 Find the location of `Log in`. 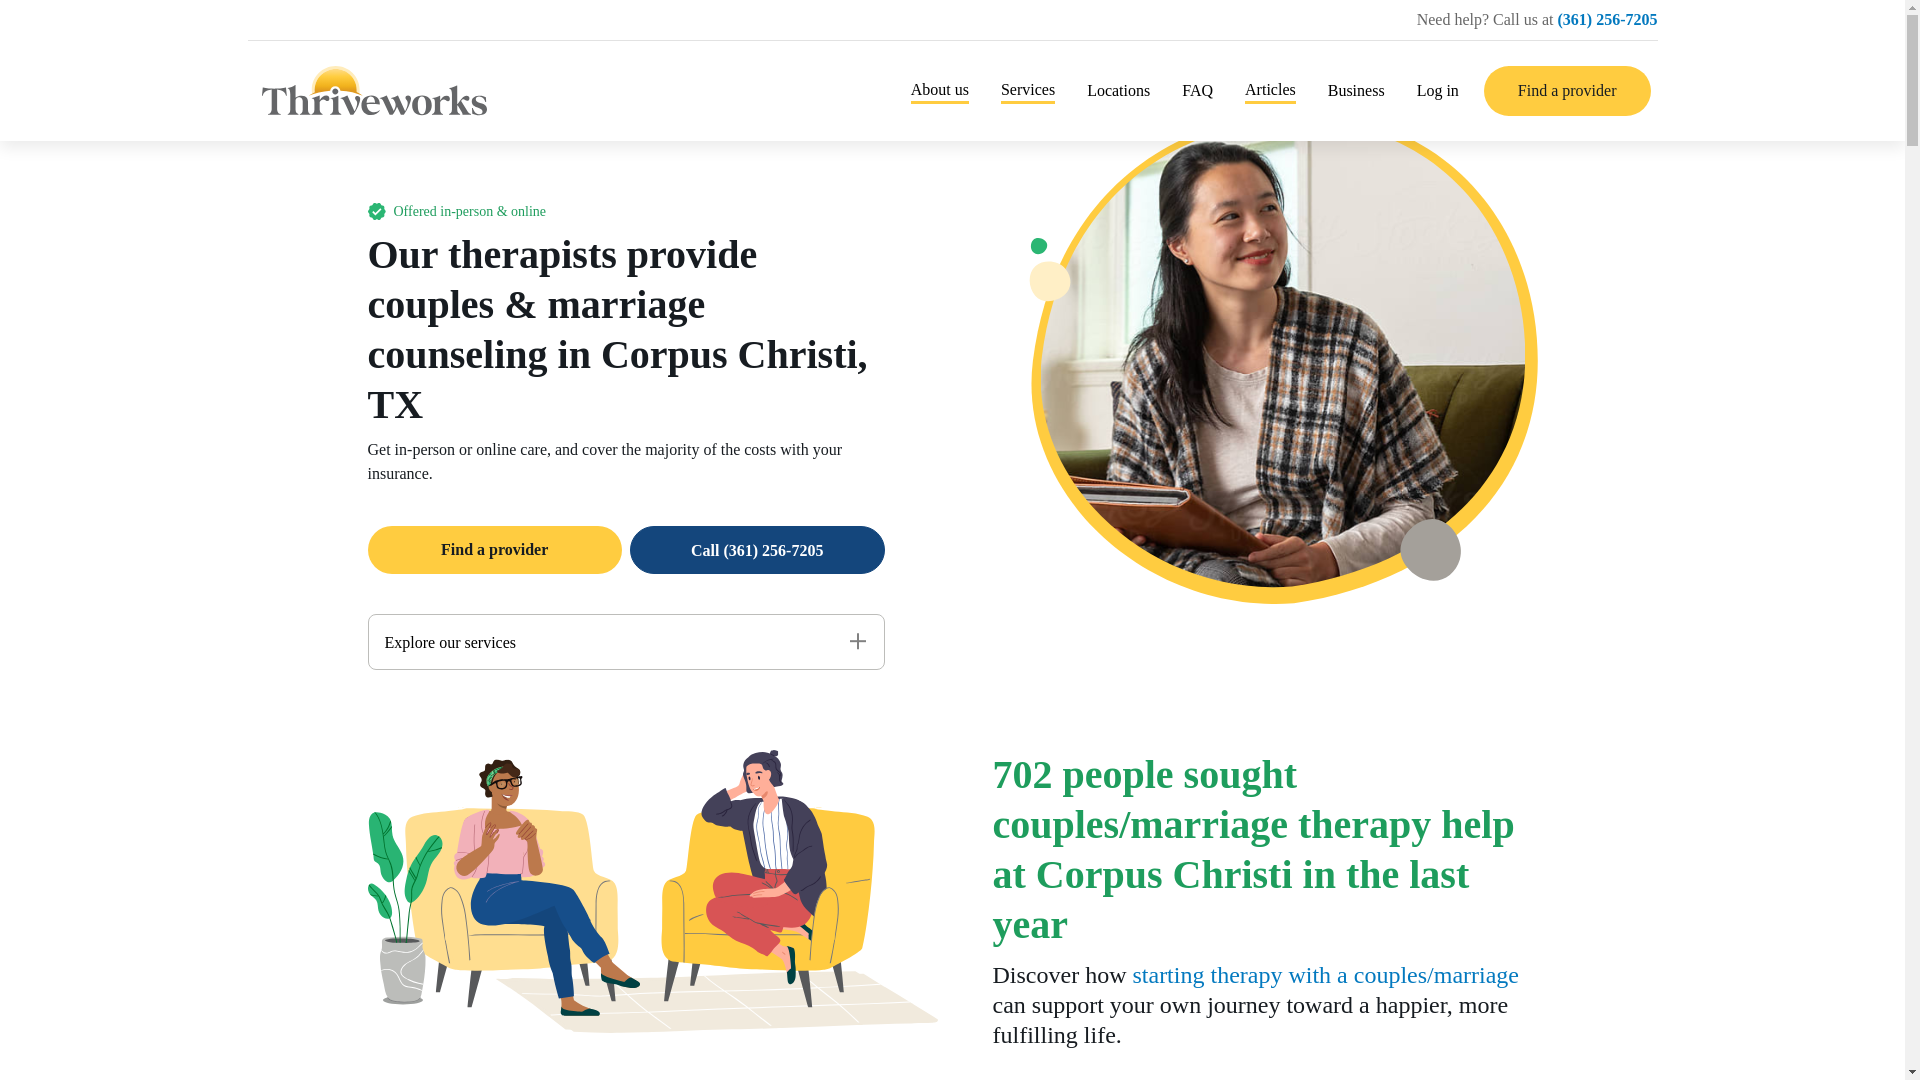

Log in is located at coordinates (1438, 90).